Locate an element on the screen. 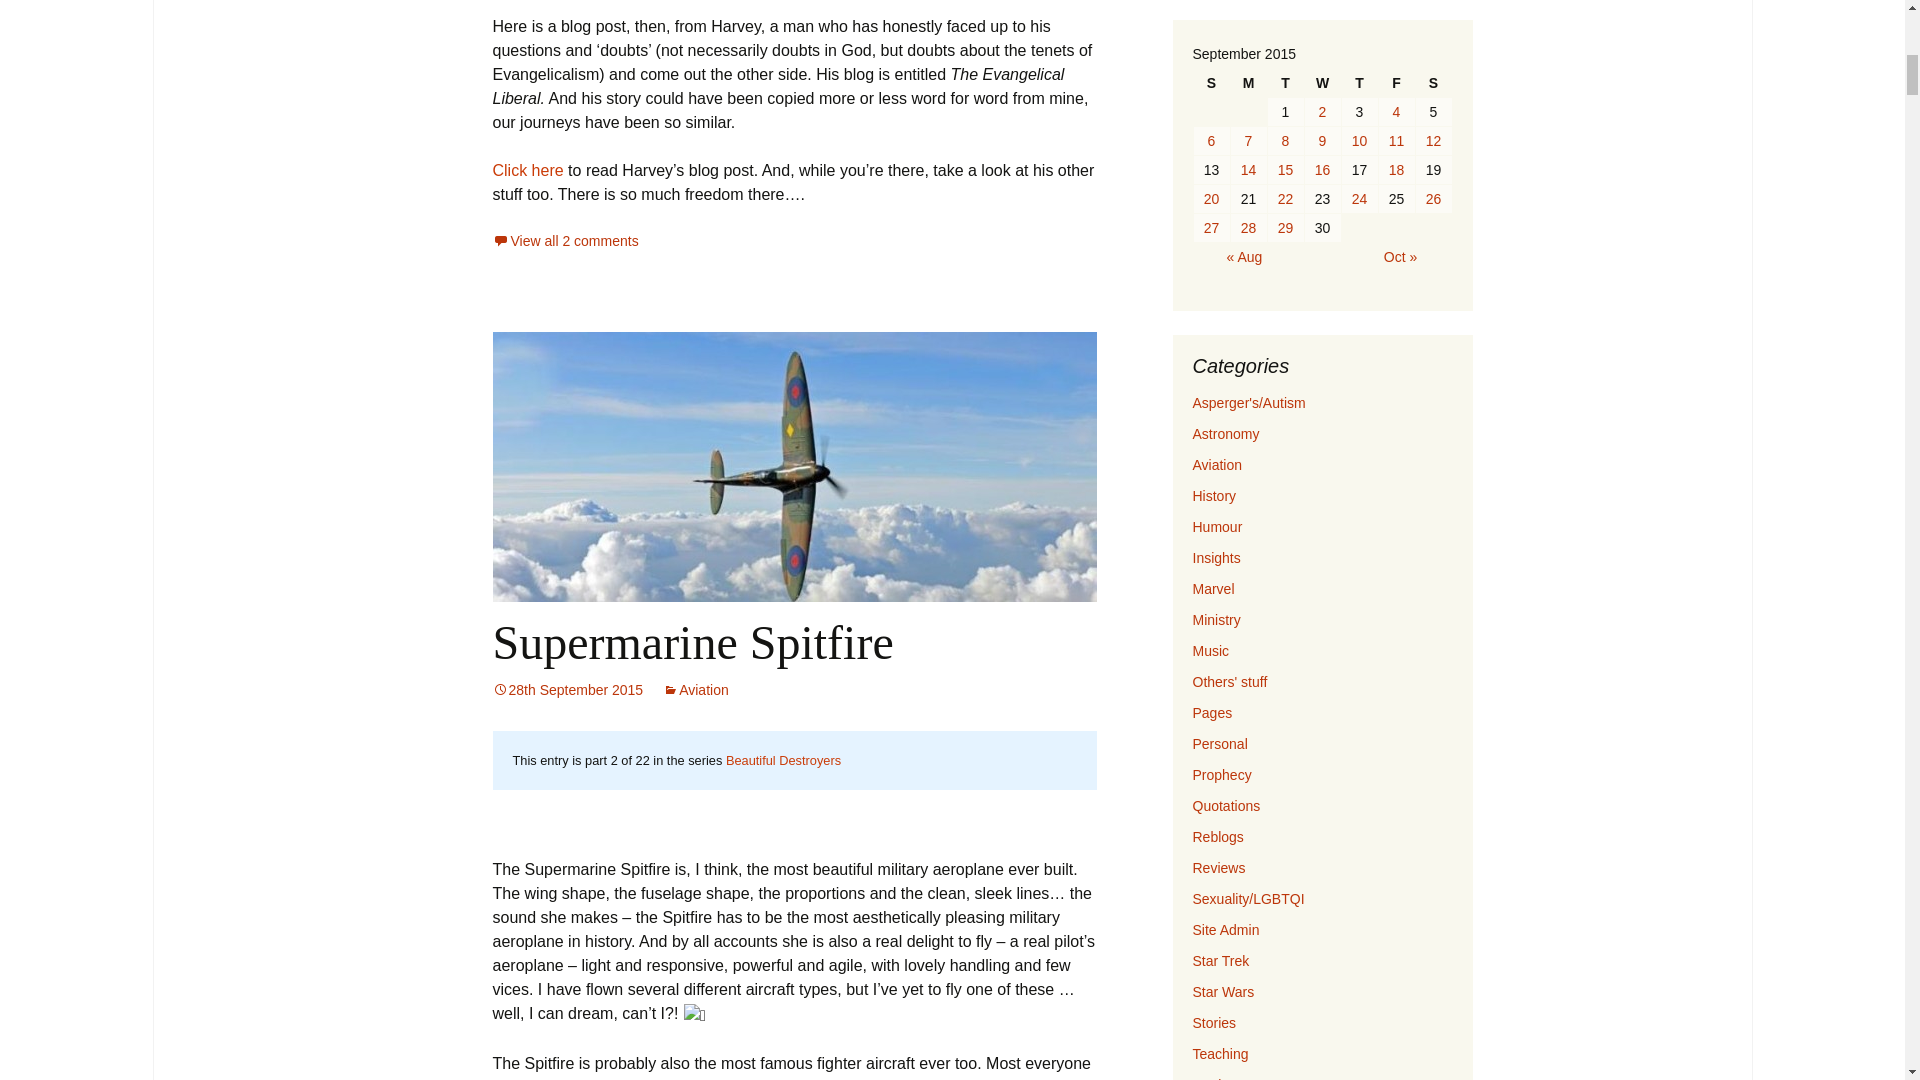 This screenshot has width=1920, height=1080. Aviation is located at coordinates (696, 689).